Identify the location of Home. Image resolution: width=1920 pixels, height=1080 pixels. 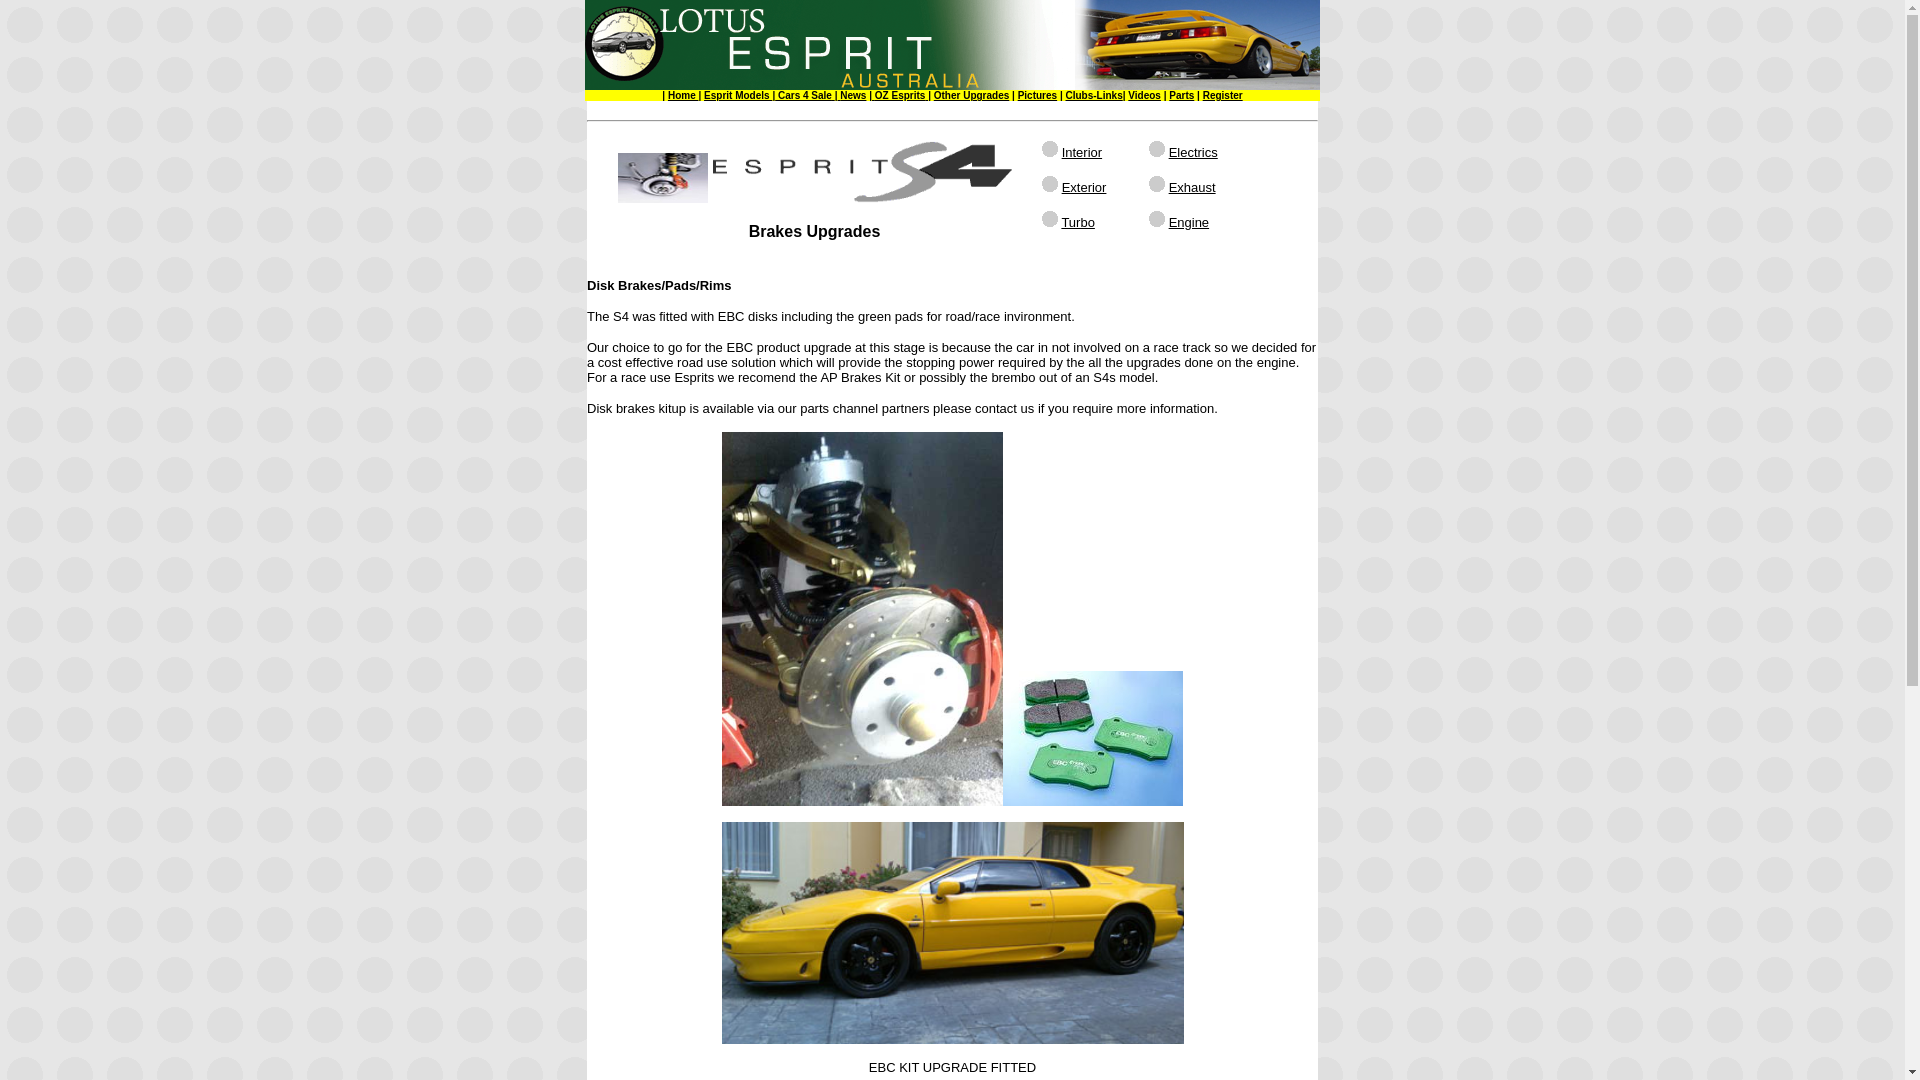
(684, 96).